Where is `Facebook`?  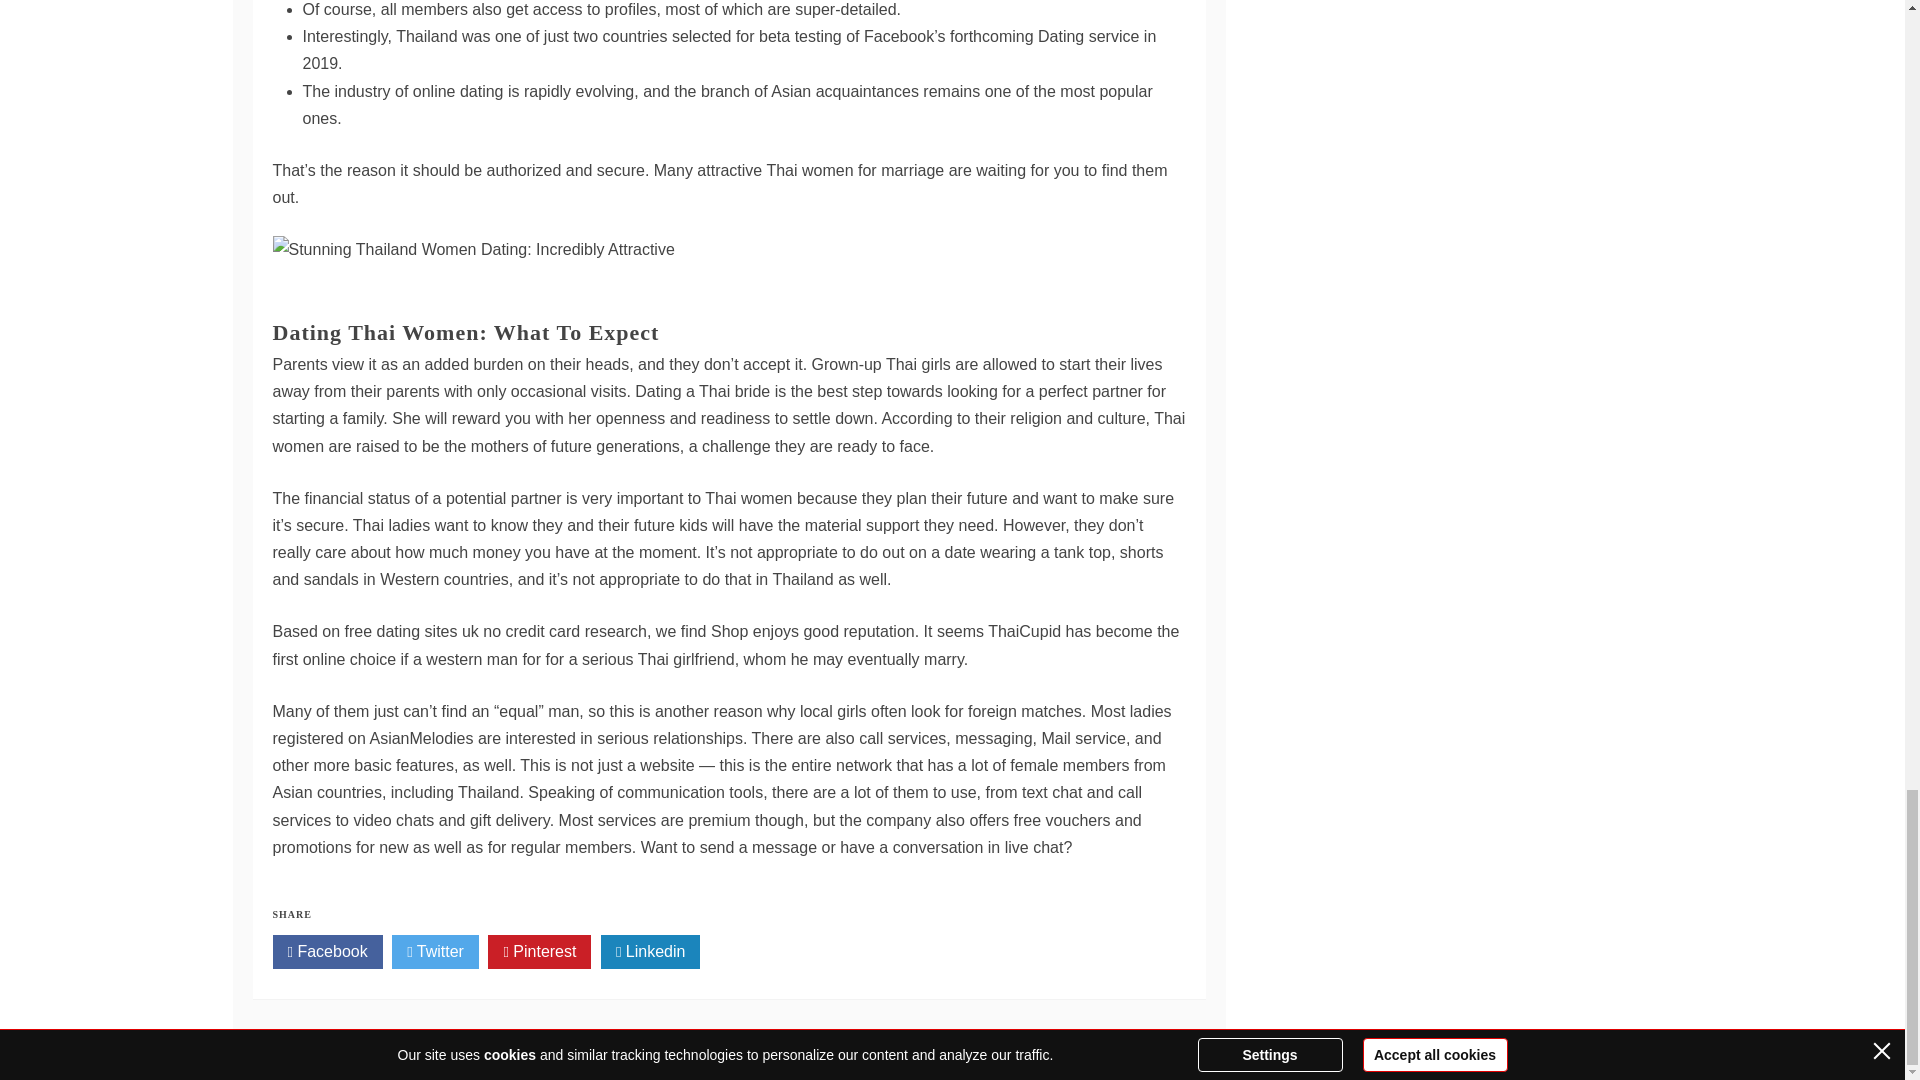
Facebook is located at coordinates (327, 952).